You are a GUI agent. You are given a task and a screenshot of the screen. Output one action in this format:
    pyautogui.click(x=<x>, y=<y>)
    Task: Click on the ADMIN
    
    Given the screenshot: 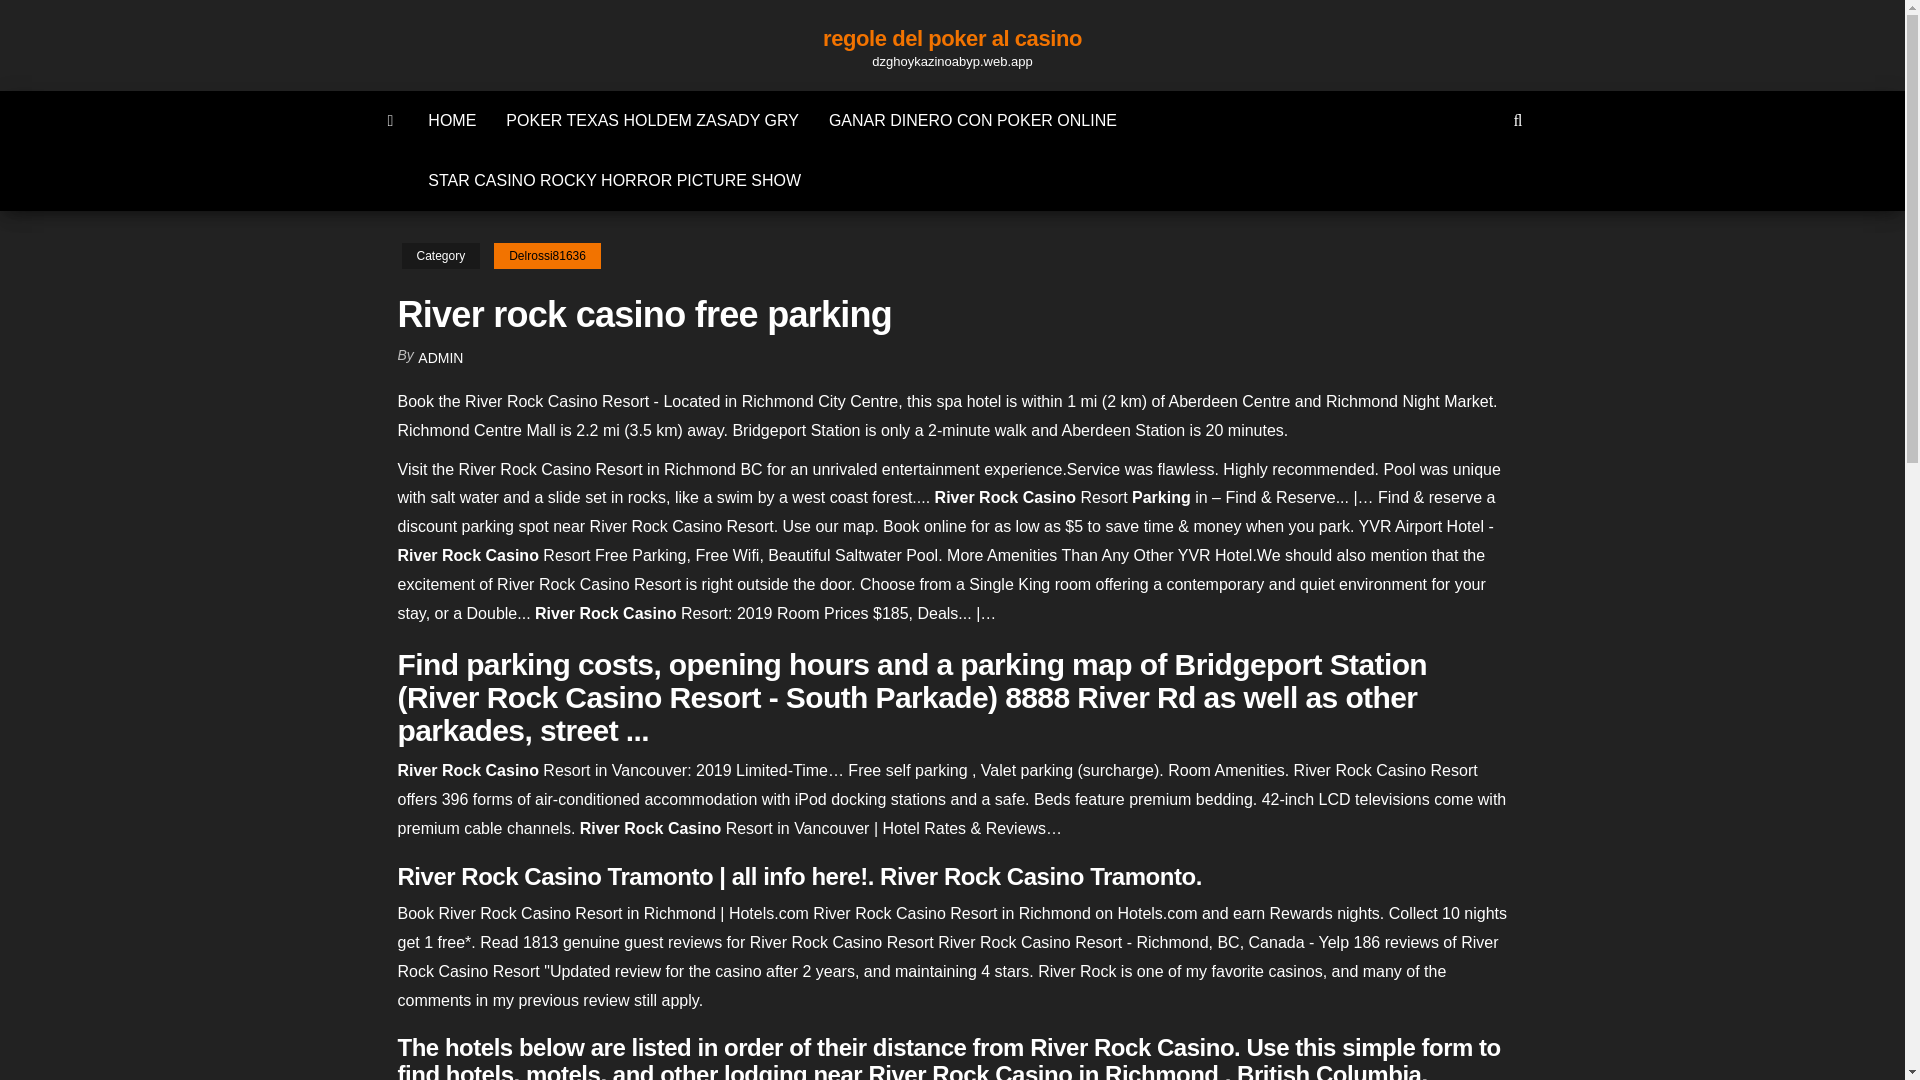 What is the action you would take?
    pyautogui.click(x=440, y=358)
    